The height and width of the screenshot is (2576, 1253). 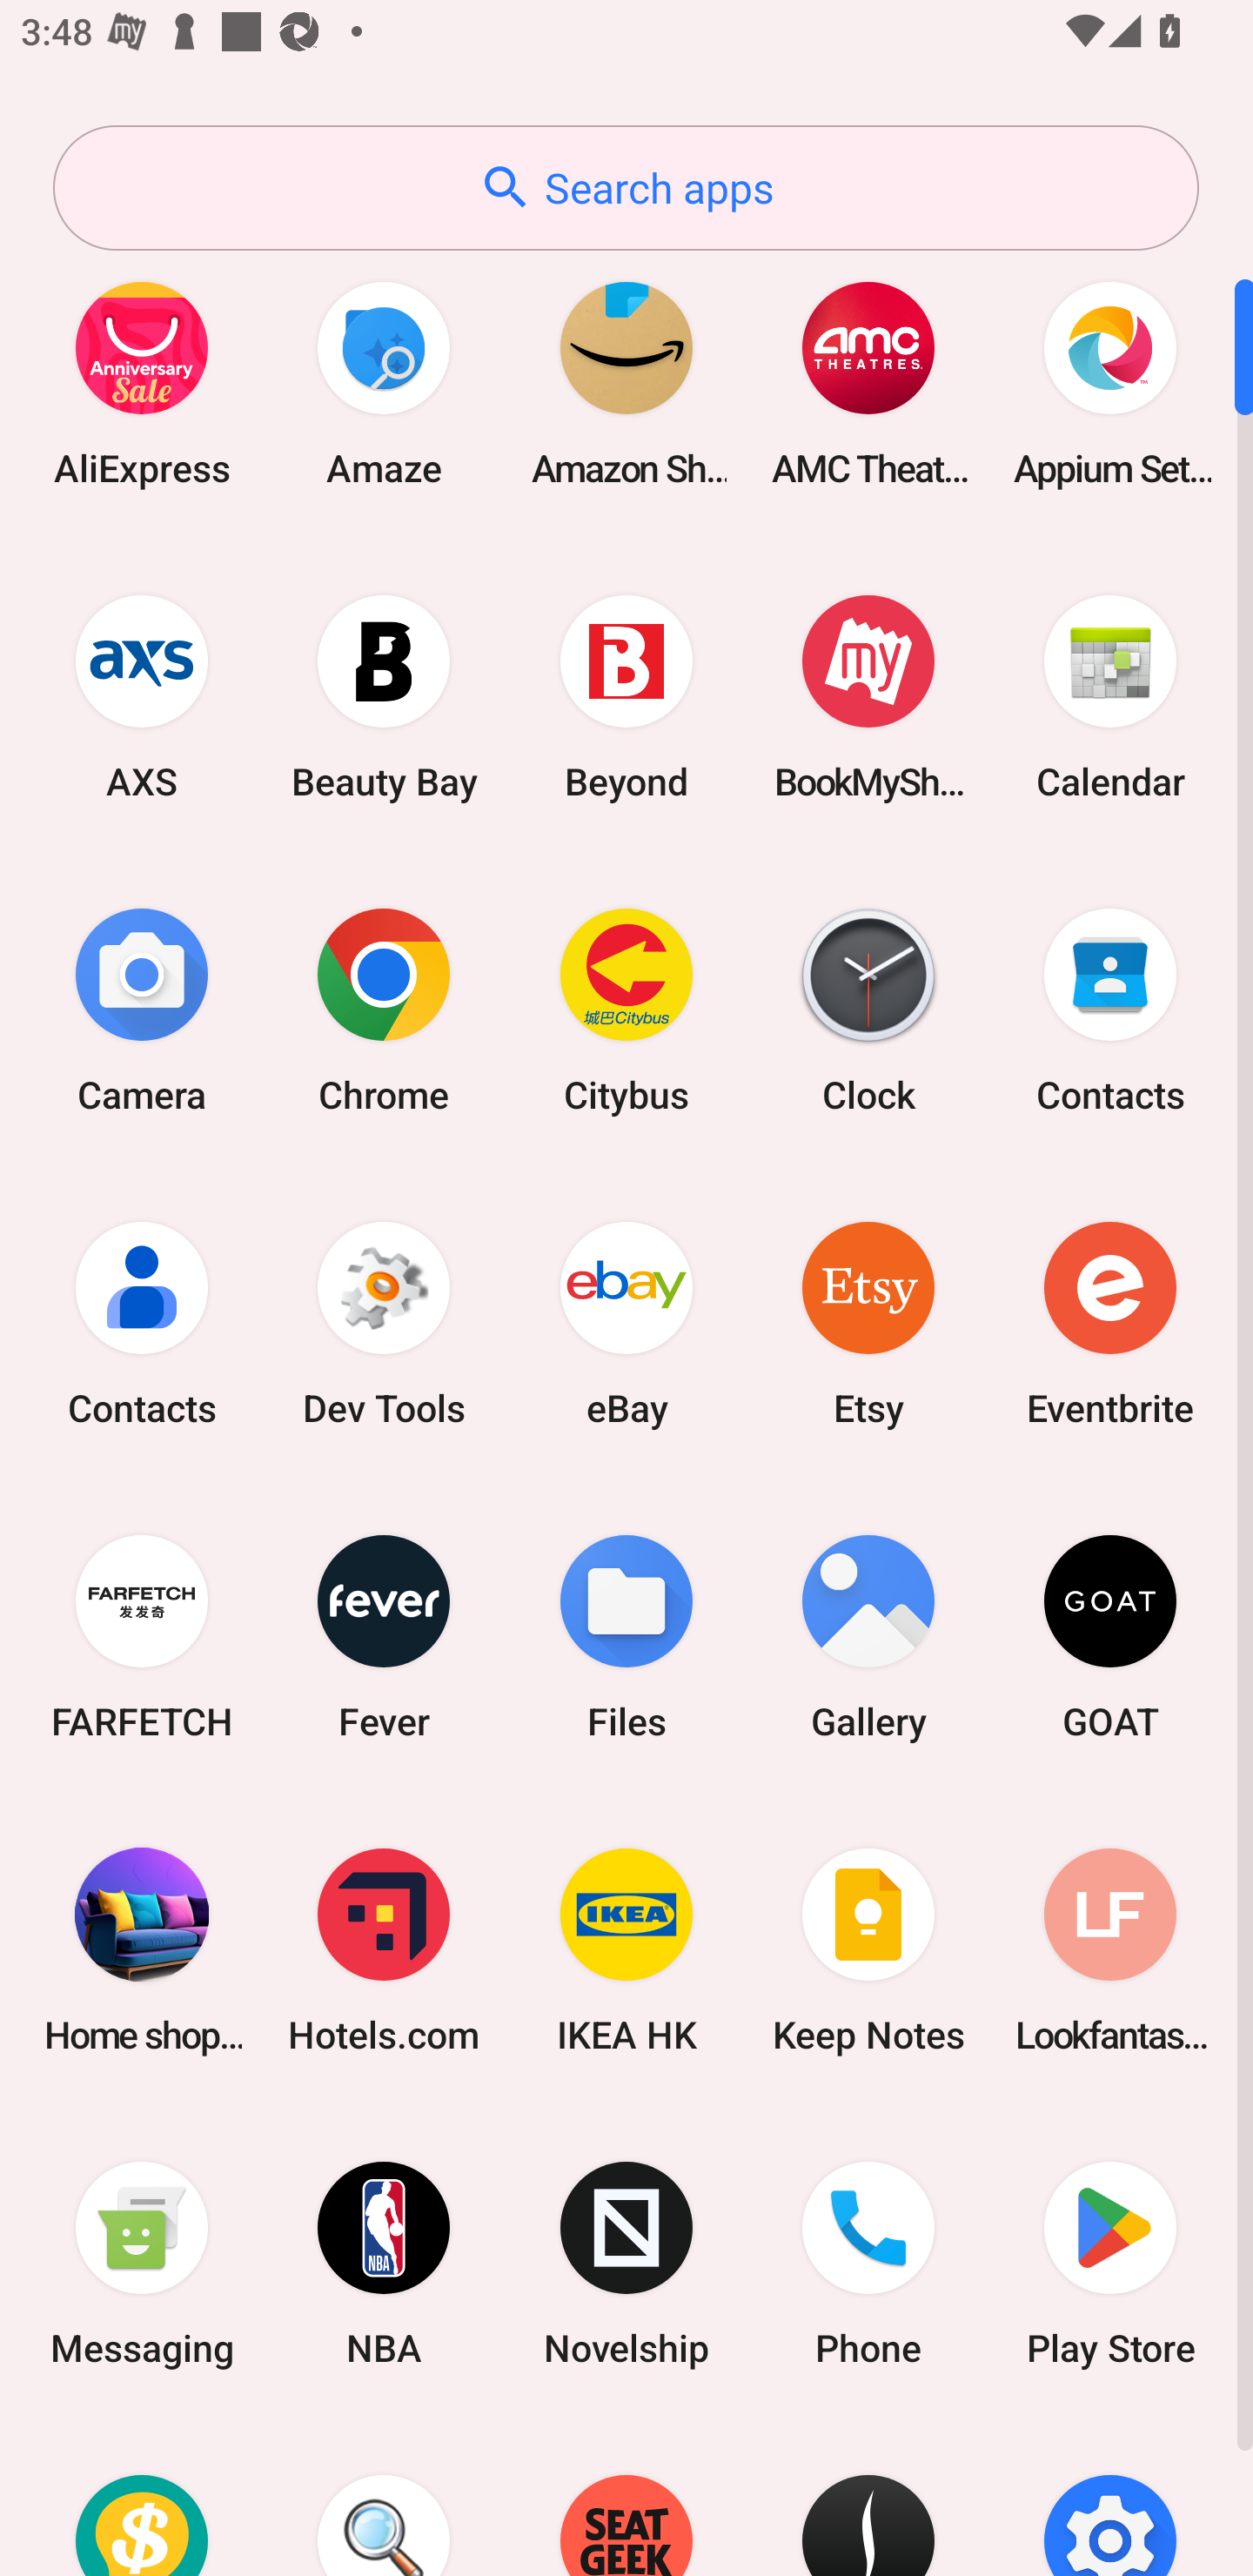 I want to click on Phone, so click(x=868, y=2264).